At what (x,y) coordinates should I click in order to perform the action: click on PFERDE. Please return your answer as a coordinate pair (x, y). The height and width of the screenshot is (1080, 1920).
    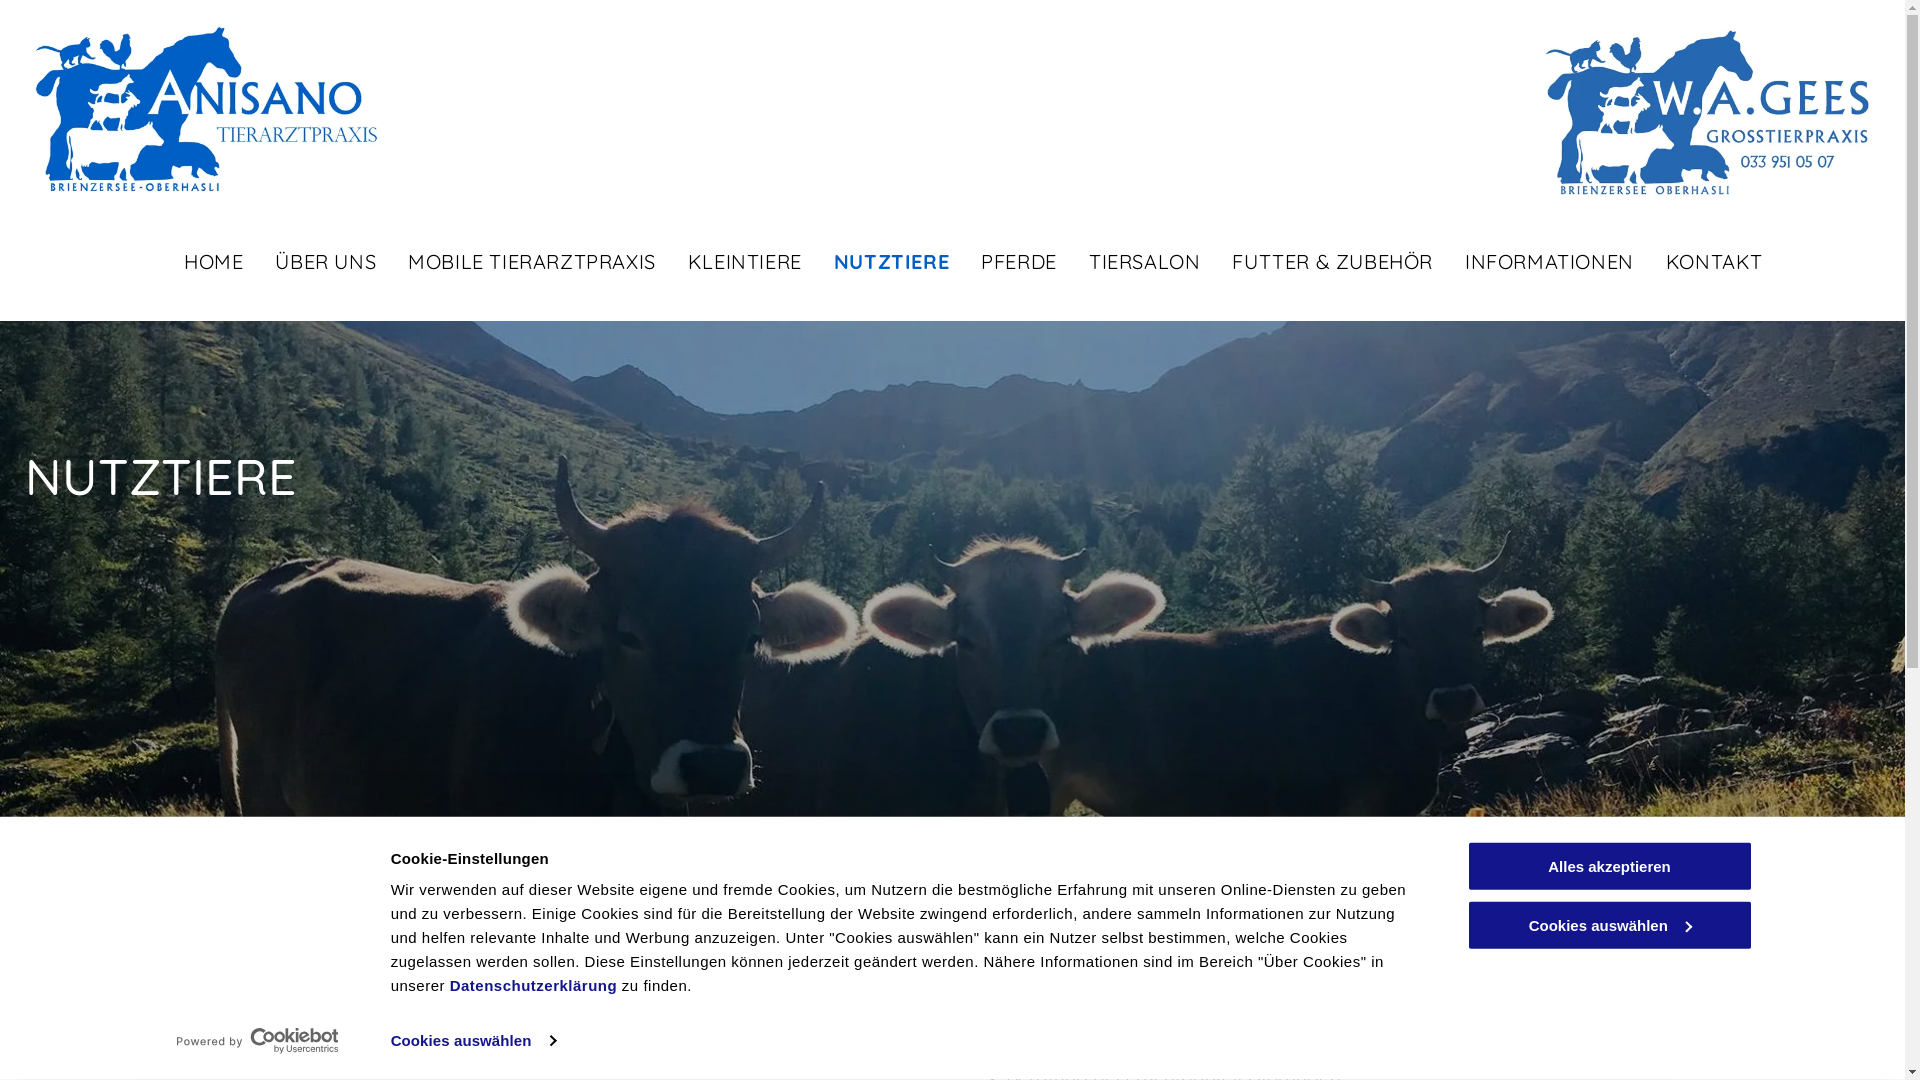
    Looking at the image, I should click on (1003, 265).